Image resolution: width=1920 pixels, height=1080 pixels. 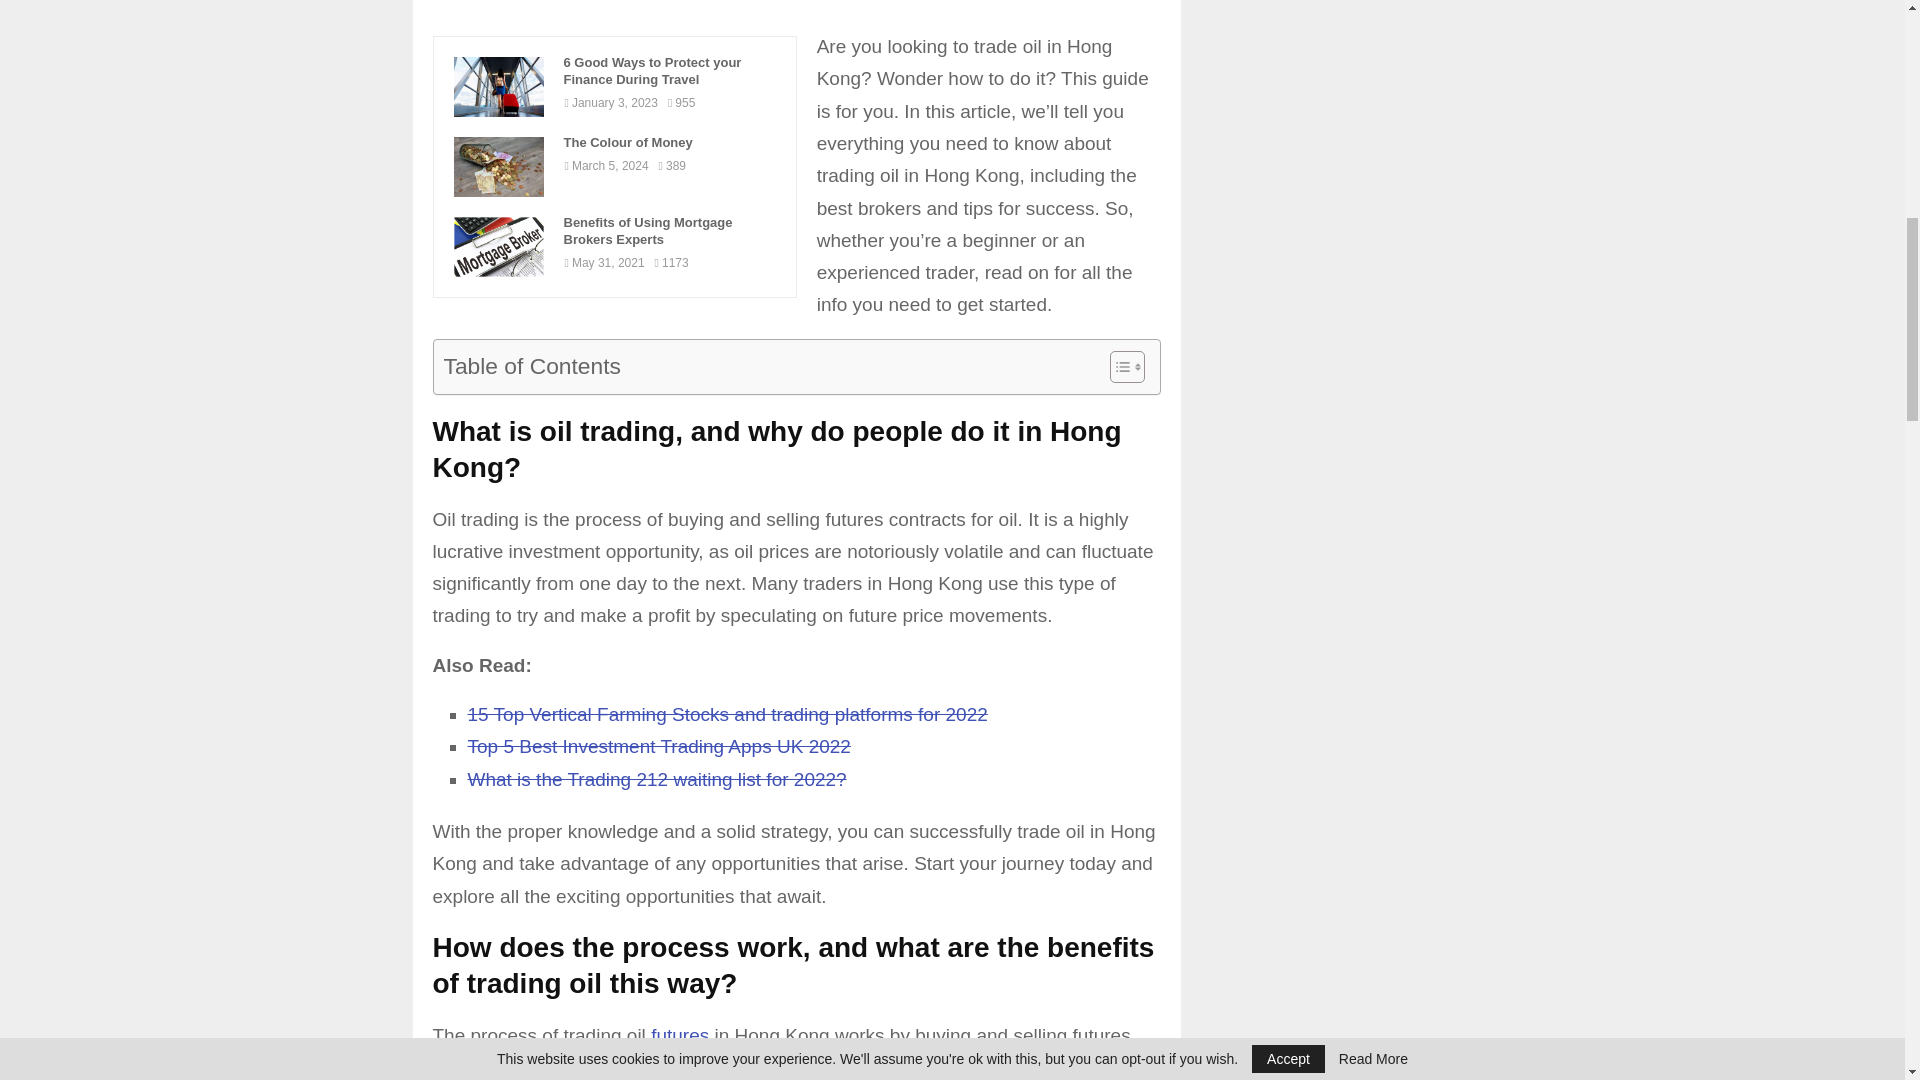 I want to click on 6 Good Ways to Protect your Finance During Travel, so click(x=498, y=86).